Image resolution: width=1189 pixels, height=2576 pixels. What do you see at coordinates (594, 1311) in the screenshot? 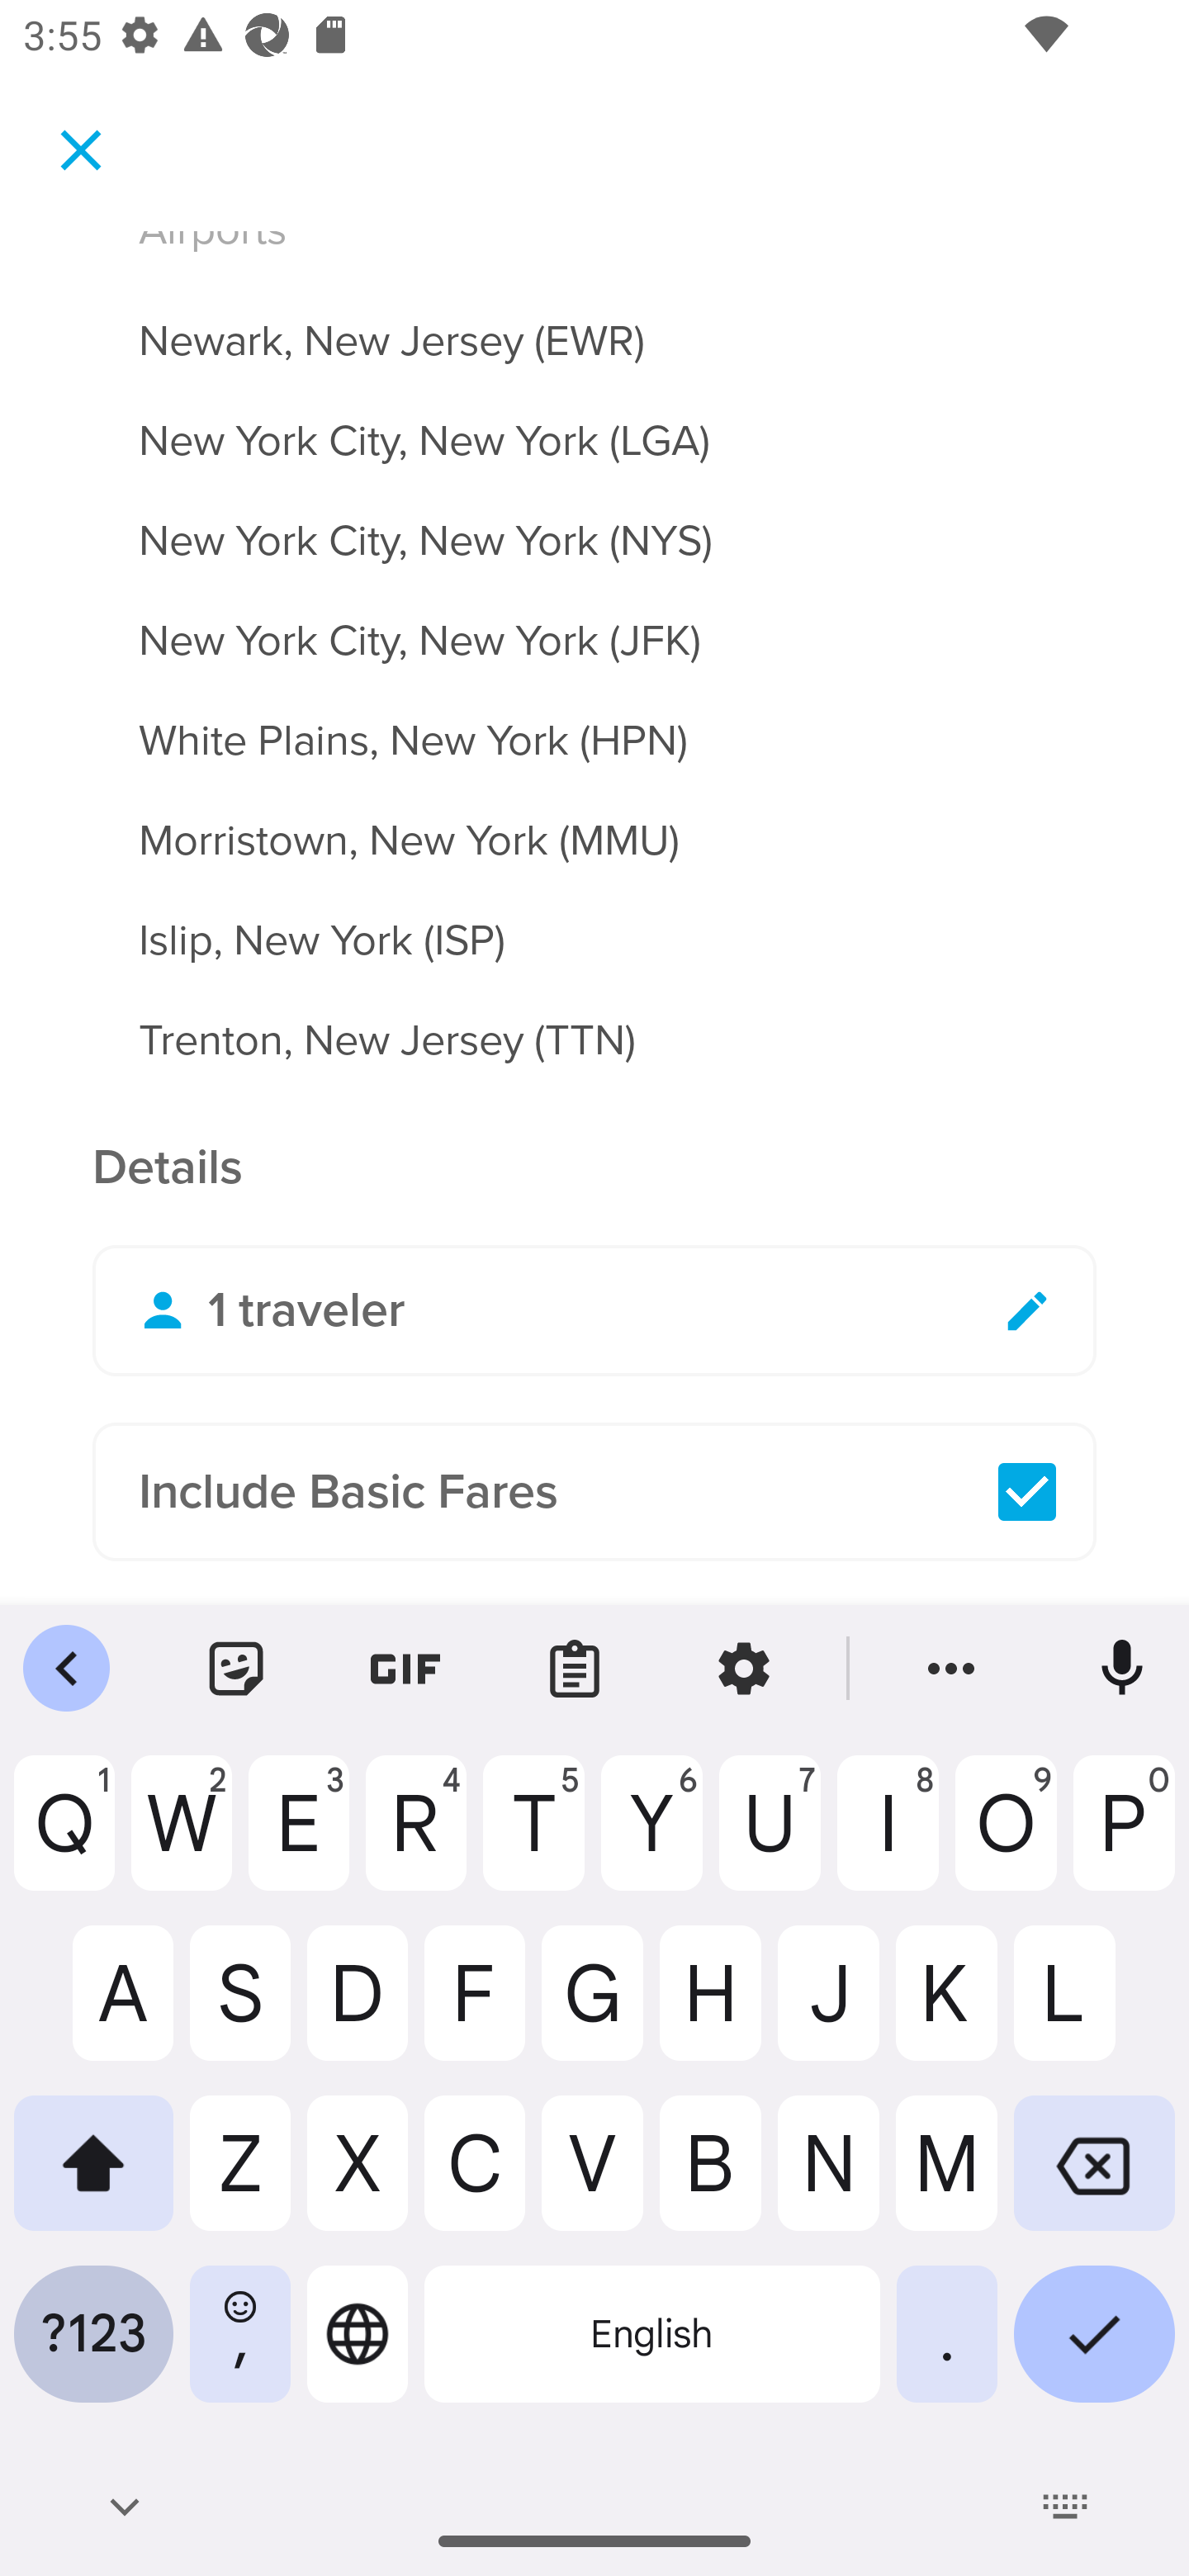
I see `1 traveler Edit Travelers` at bounding box center [594, 1311].